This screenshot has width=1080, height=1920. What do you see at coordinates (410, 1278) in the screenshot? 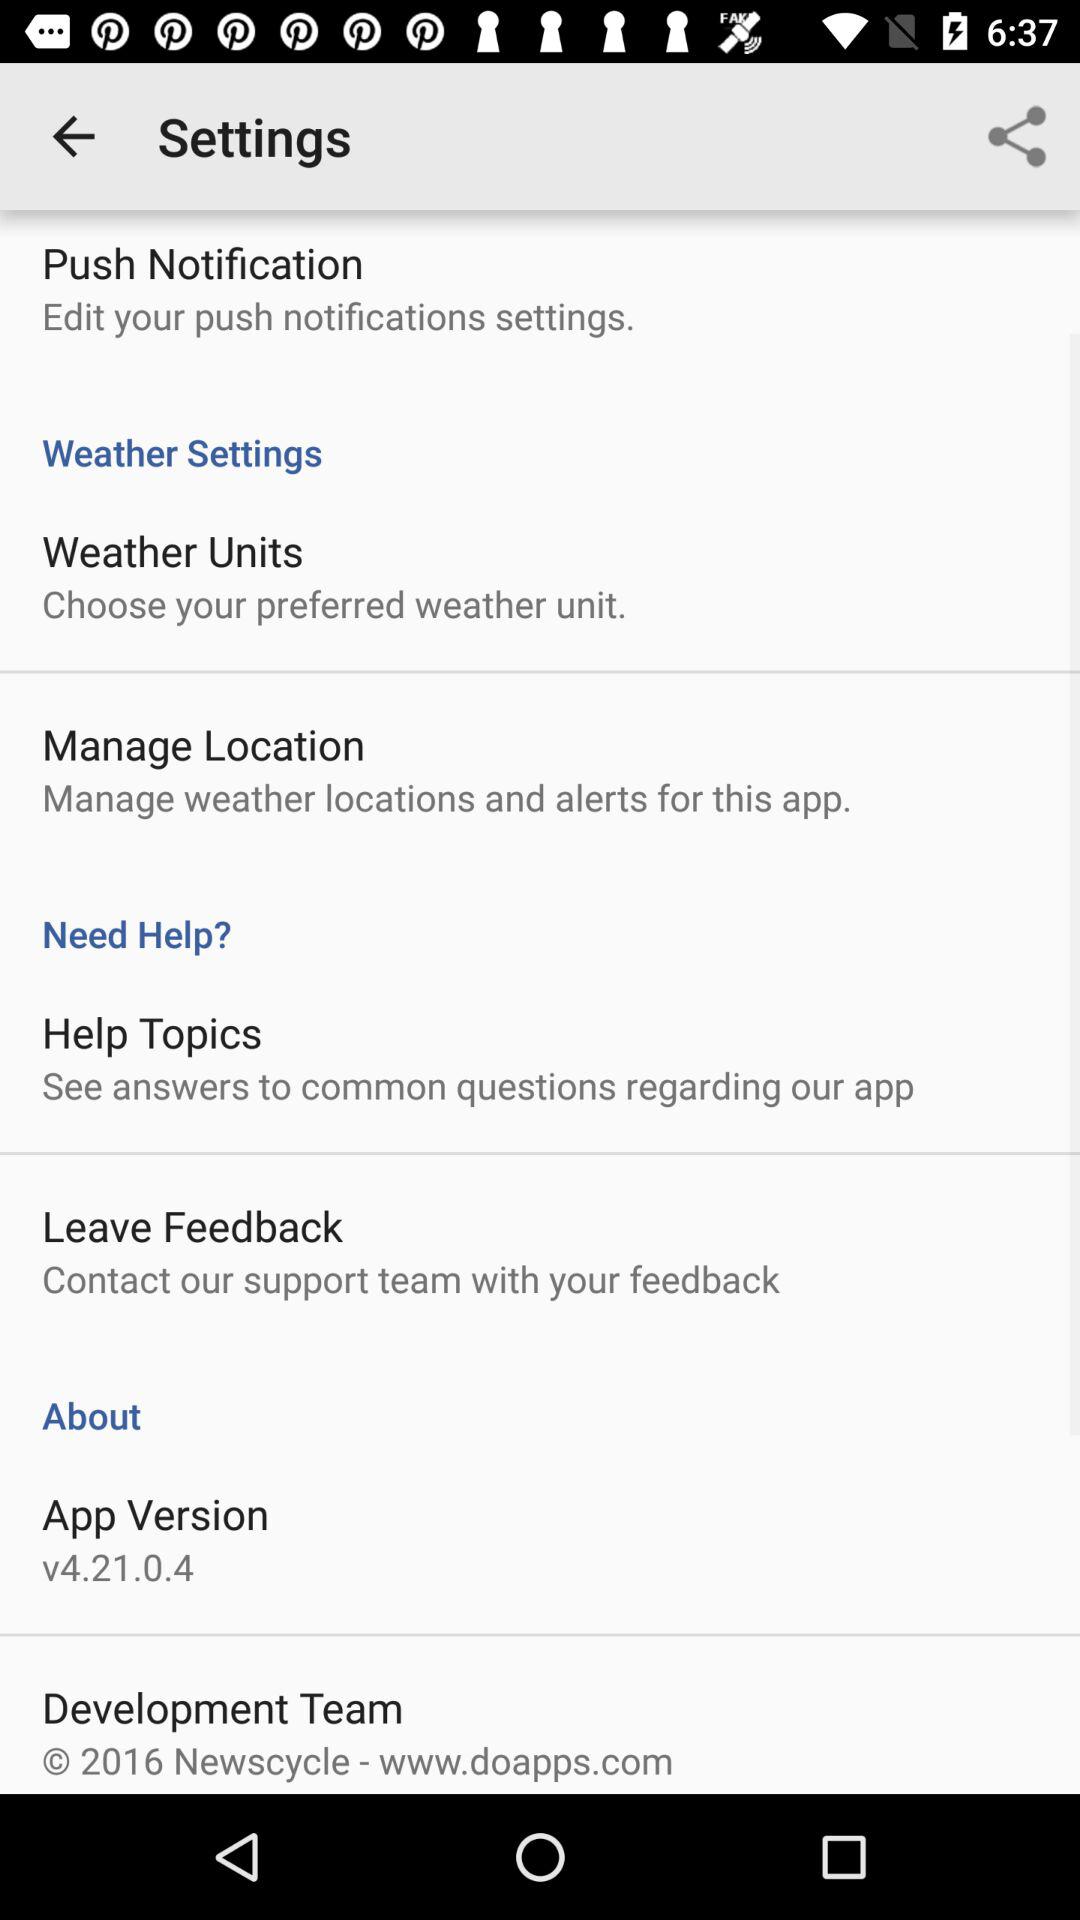
I see `flip until contact our support icon` at bounding box center [410, 1278].